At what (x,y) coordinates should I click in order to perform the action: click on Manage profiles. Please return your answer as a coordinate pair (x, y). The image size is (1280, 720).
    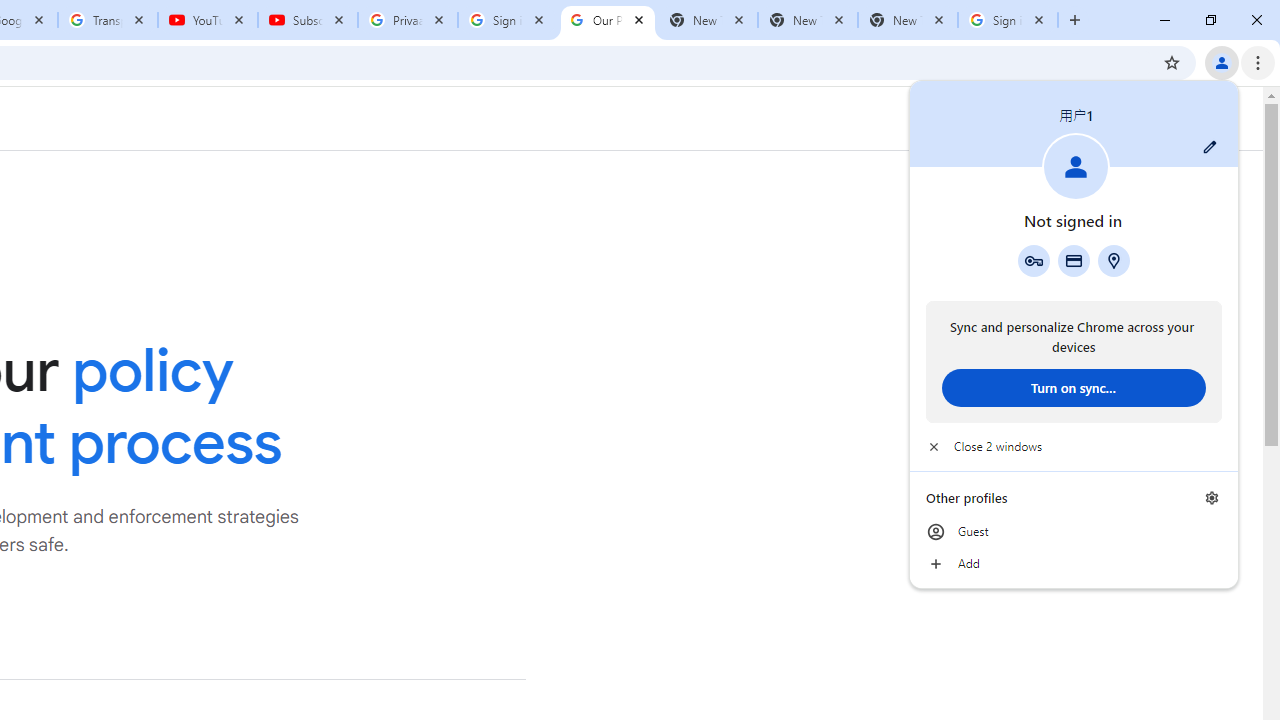
    Looking at the image, I should click on (1212, 498).